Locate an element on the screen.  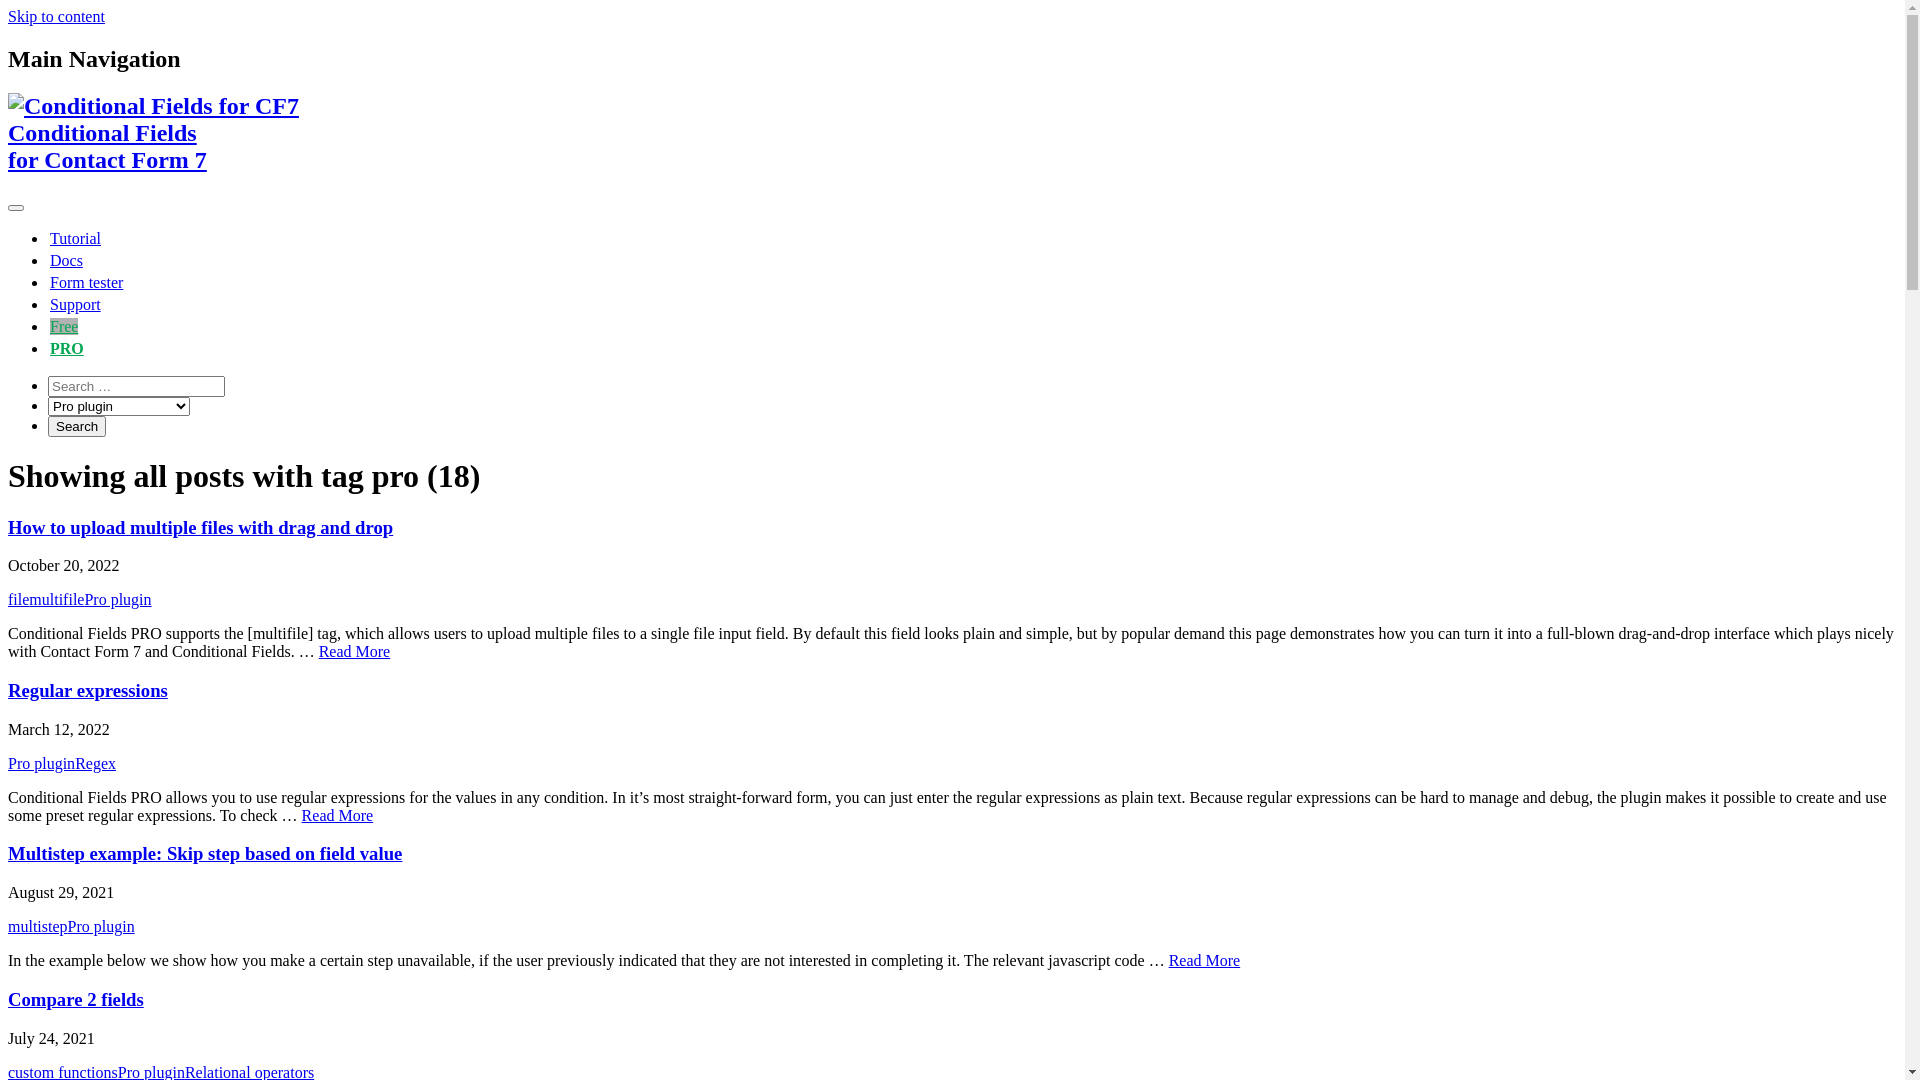
Read More is located at coordinates (338, 816).